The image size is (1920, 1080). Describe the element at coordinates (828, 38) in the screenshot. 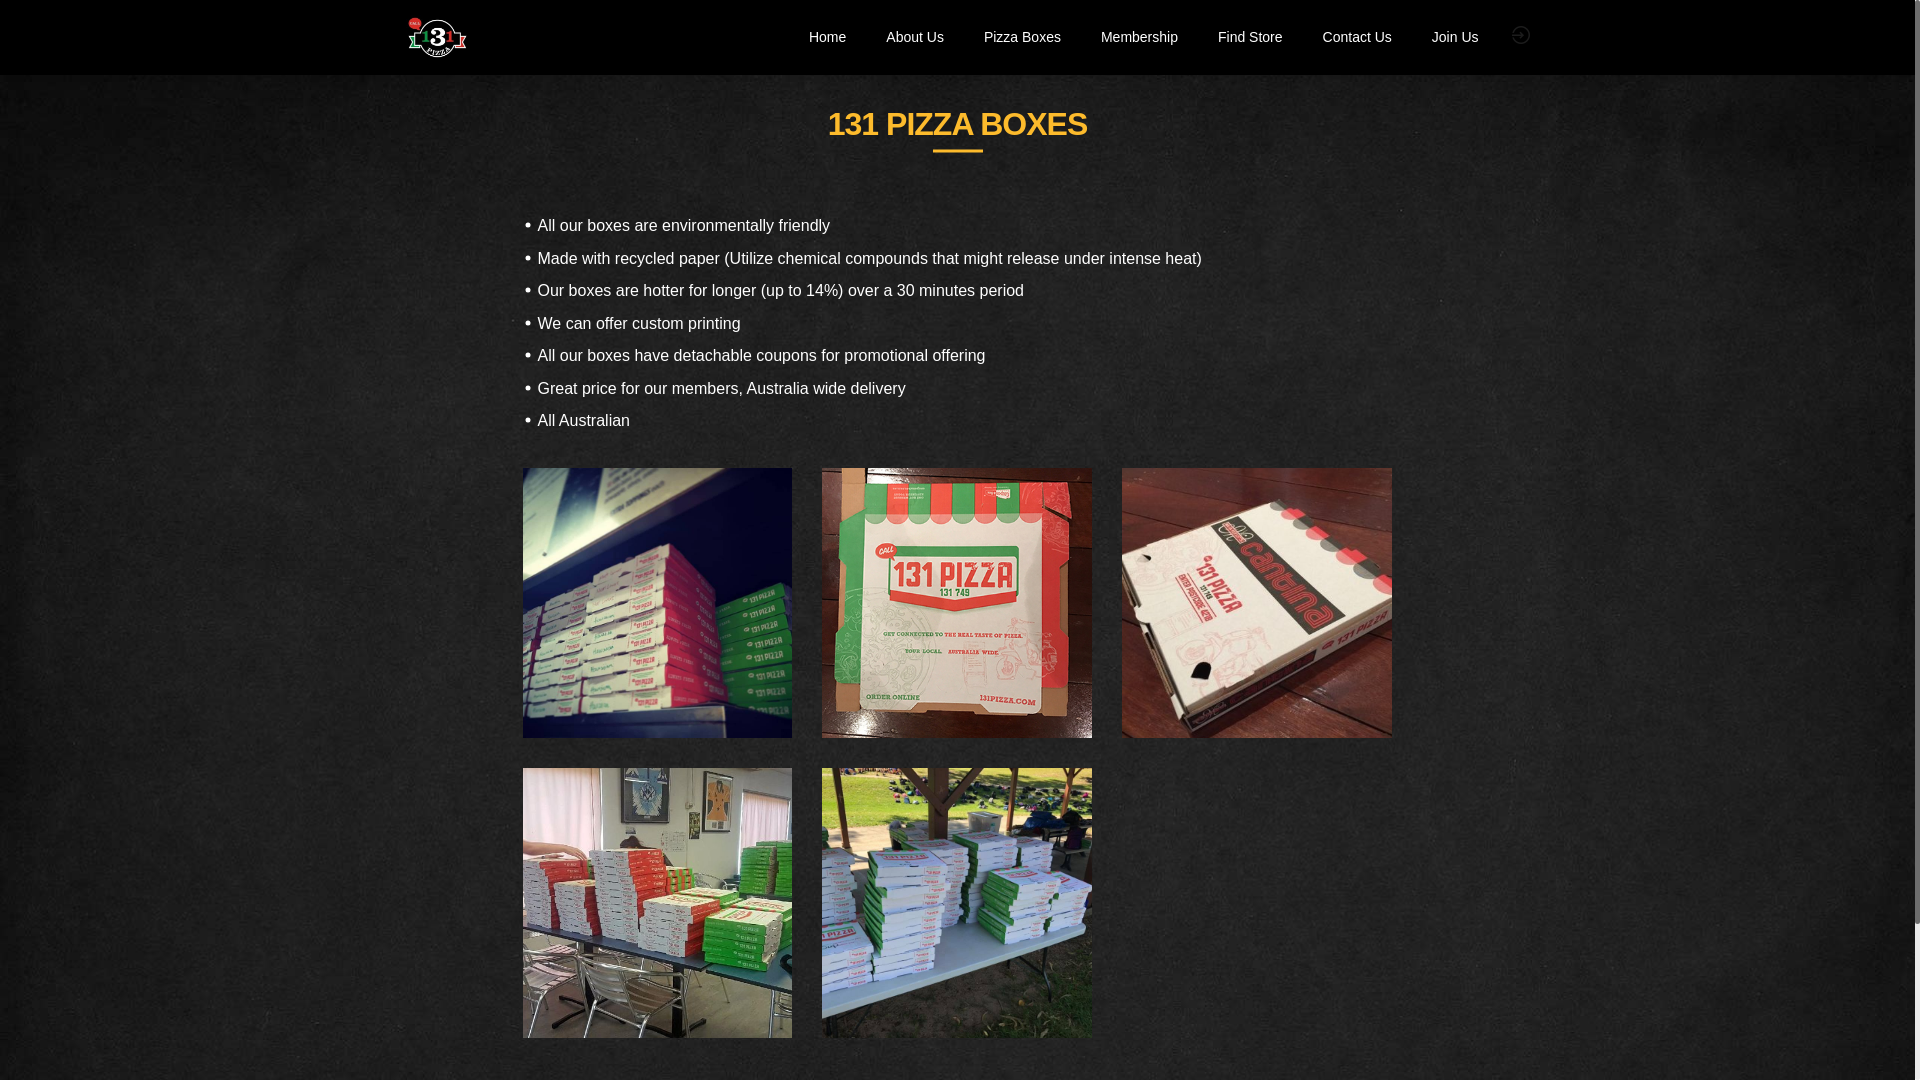

I see `Home` at that location.